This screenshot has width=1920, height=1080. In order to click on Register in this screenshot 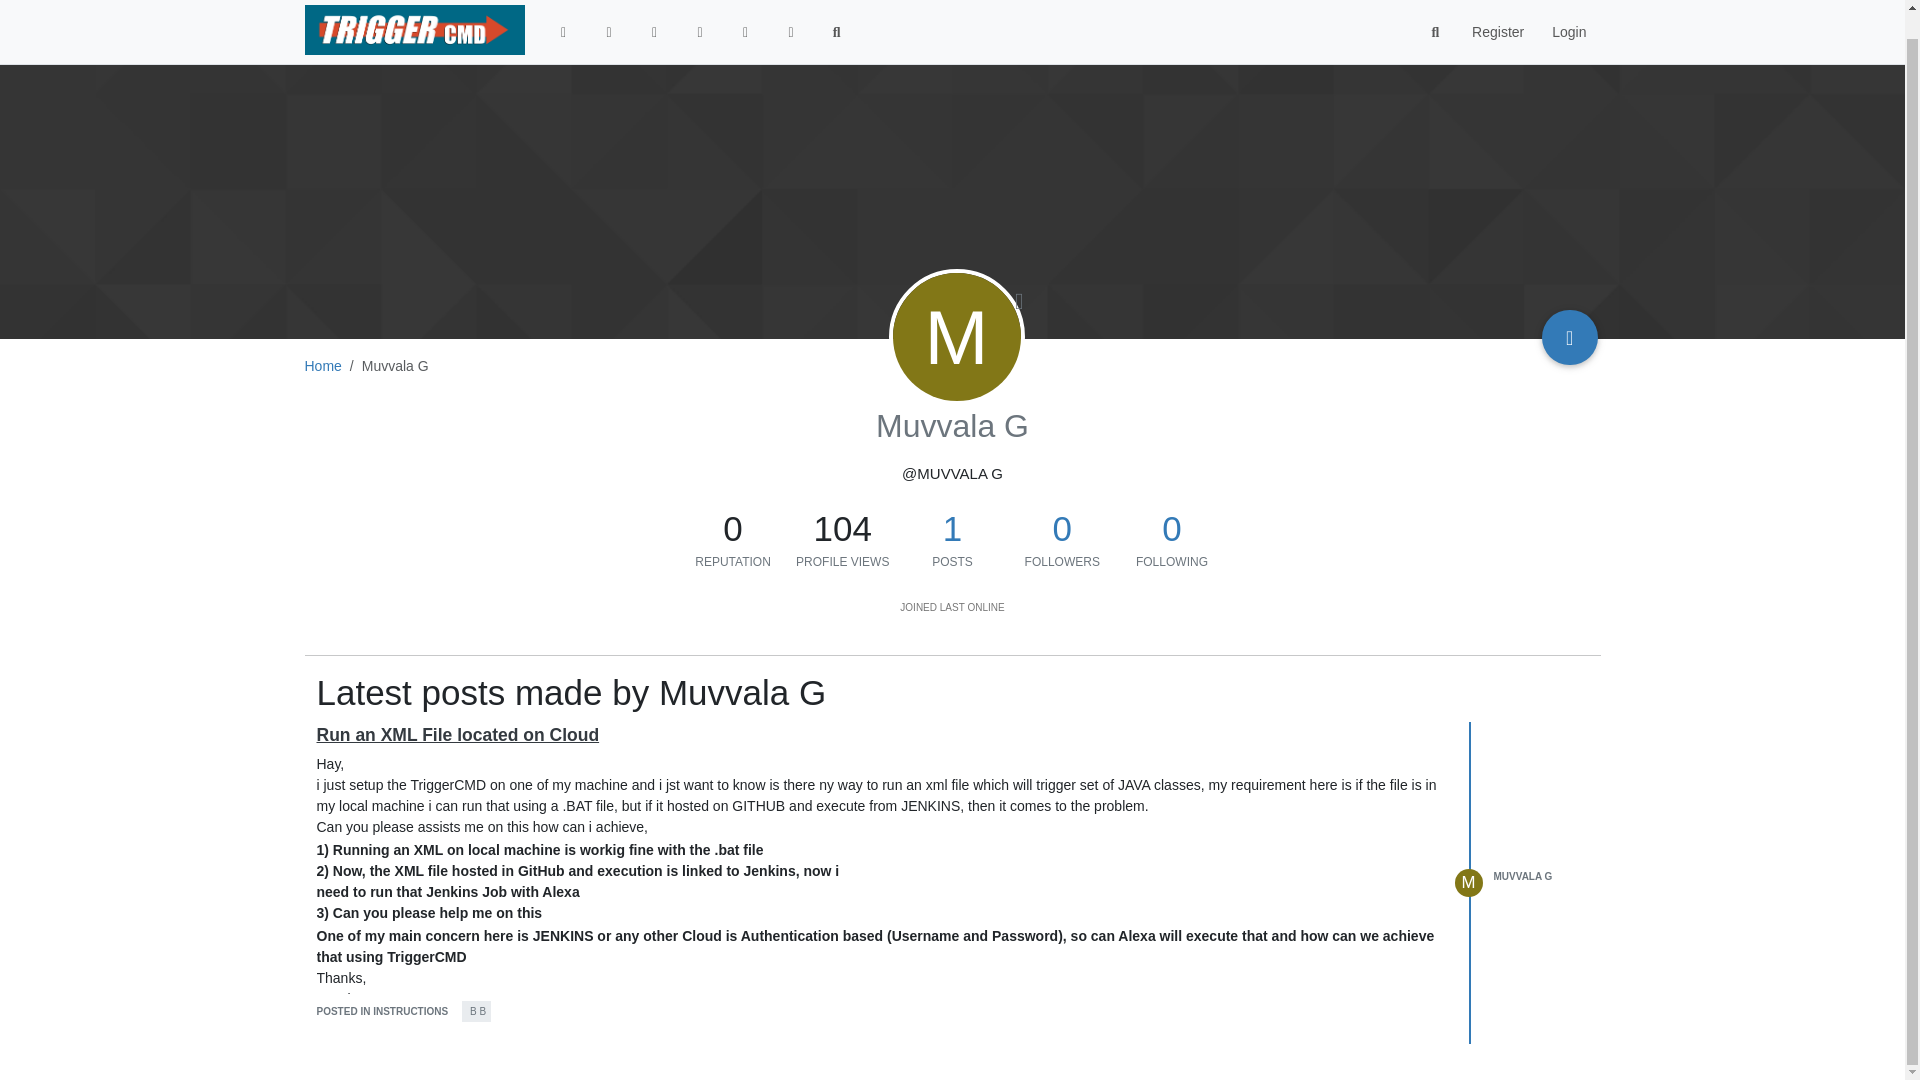, I will do `click(1497, 12)`.